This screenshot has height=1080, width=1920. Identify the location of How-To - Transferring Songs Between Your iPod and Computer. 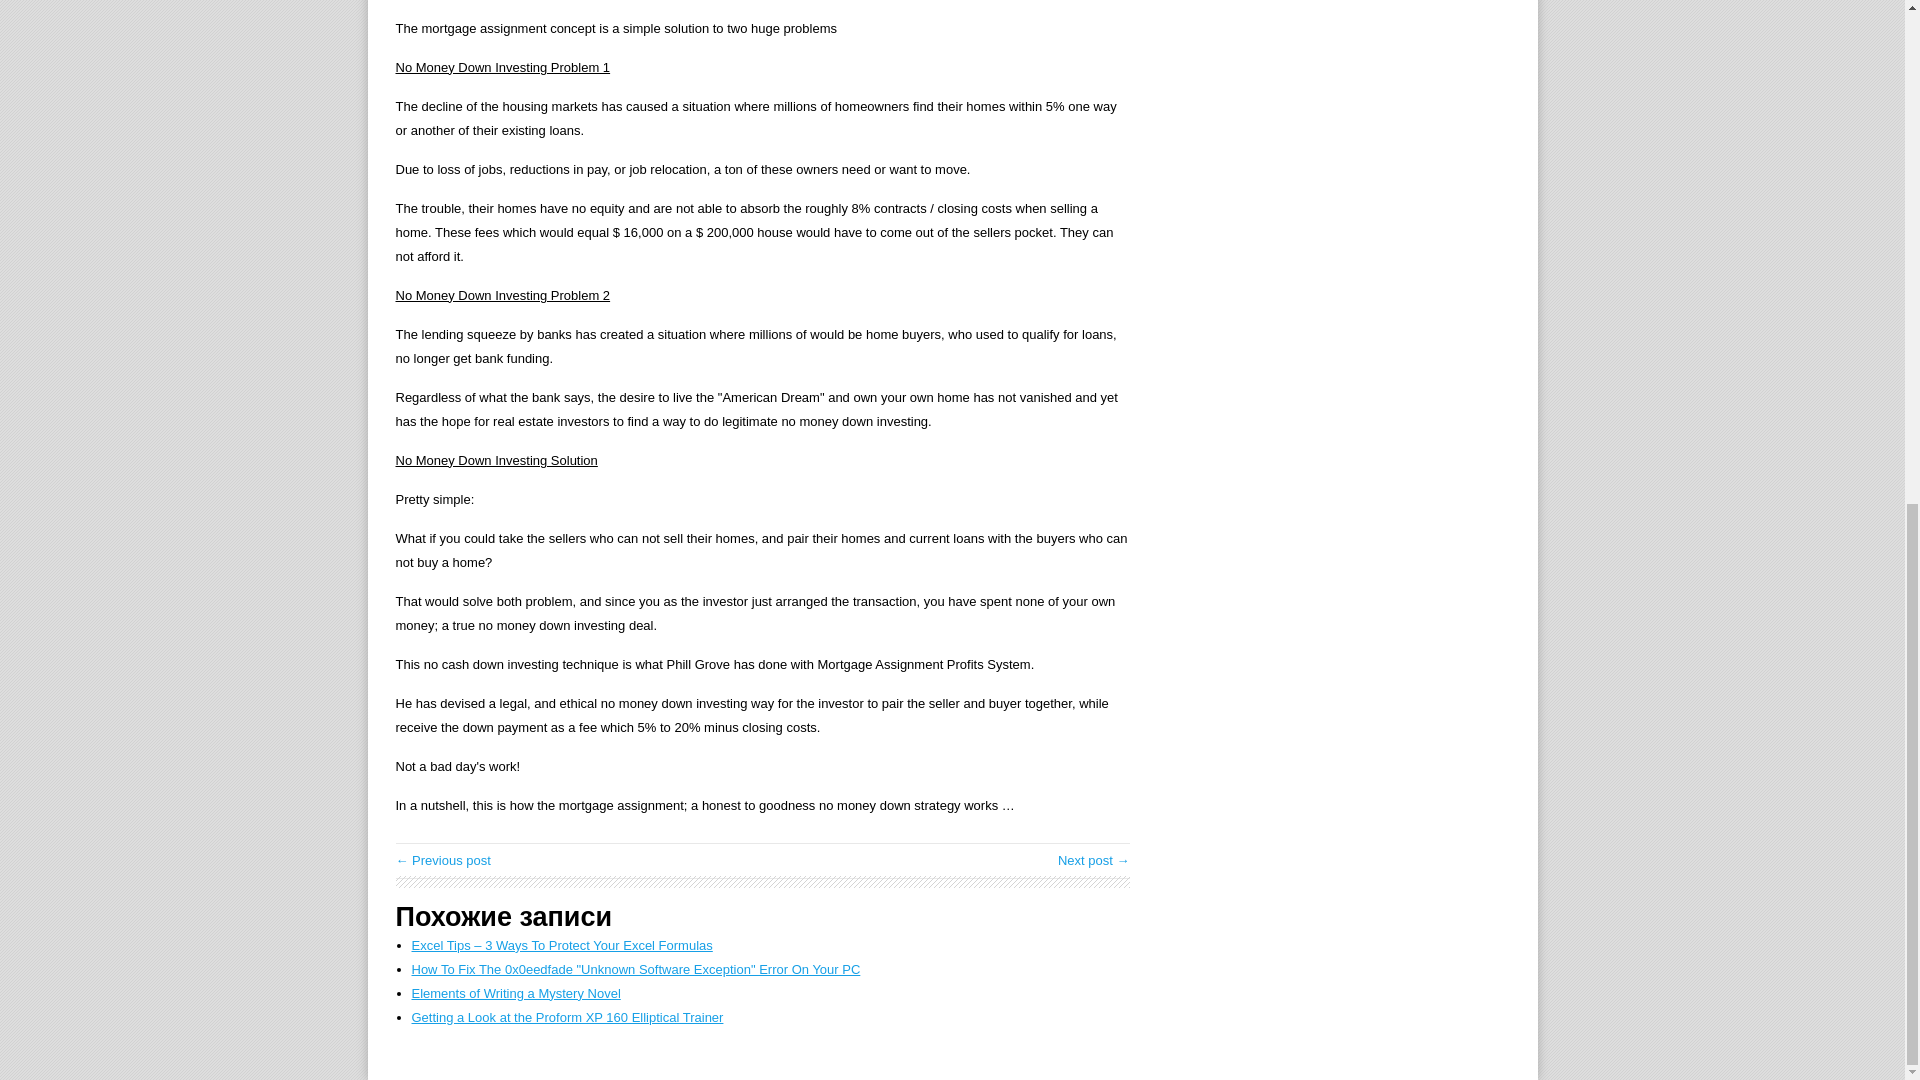
(1094, 860).